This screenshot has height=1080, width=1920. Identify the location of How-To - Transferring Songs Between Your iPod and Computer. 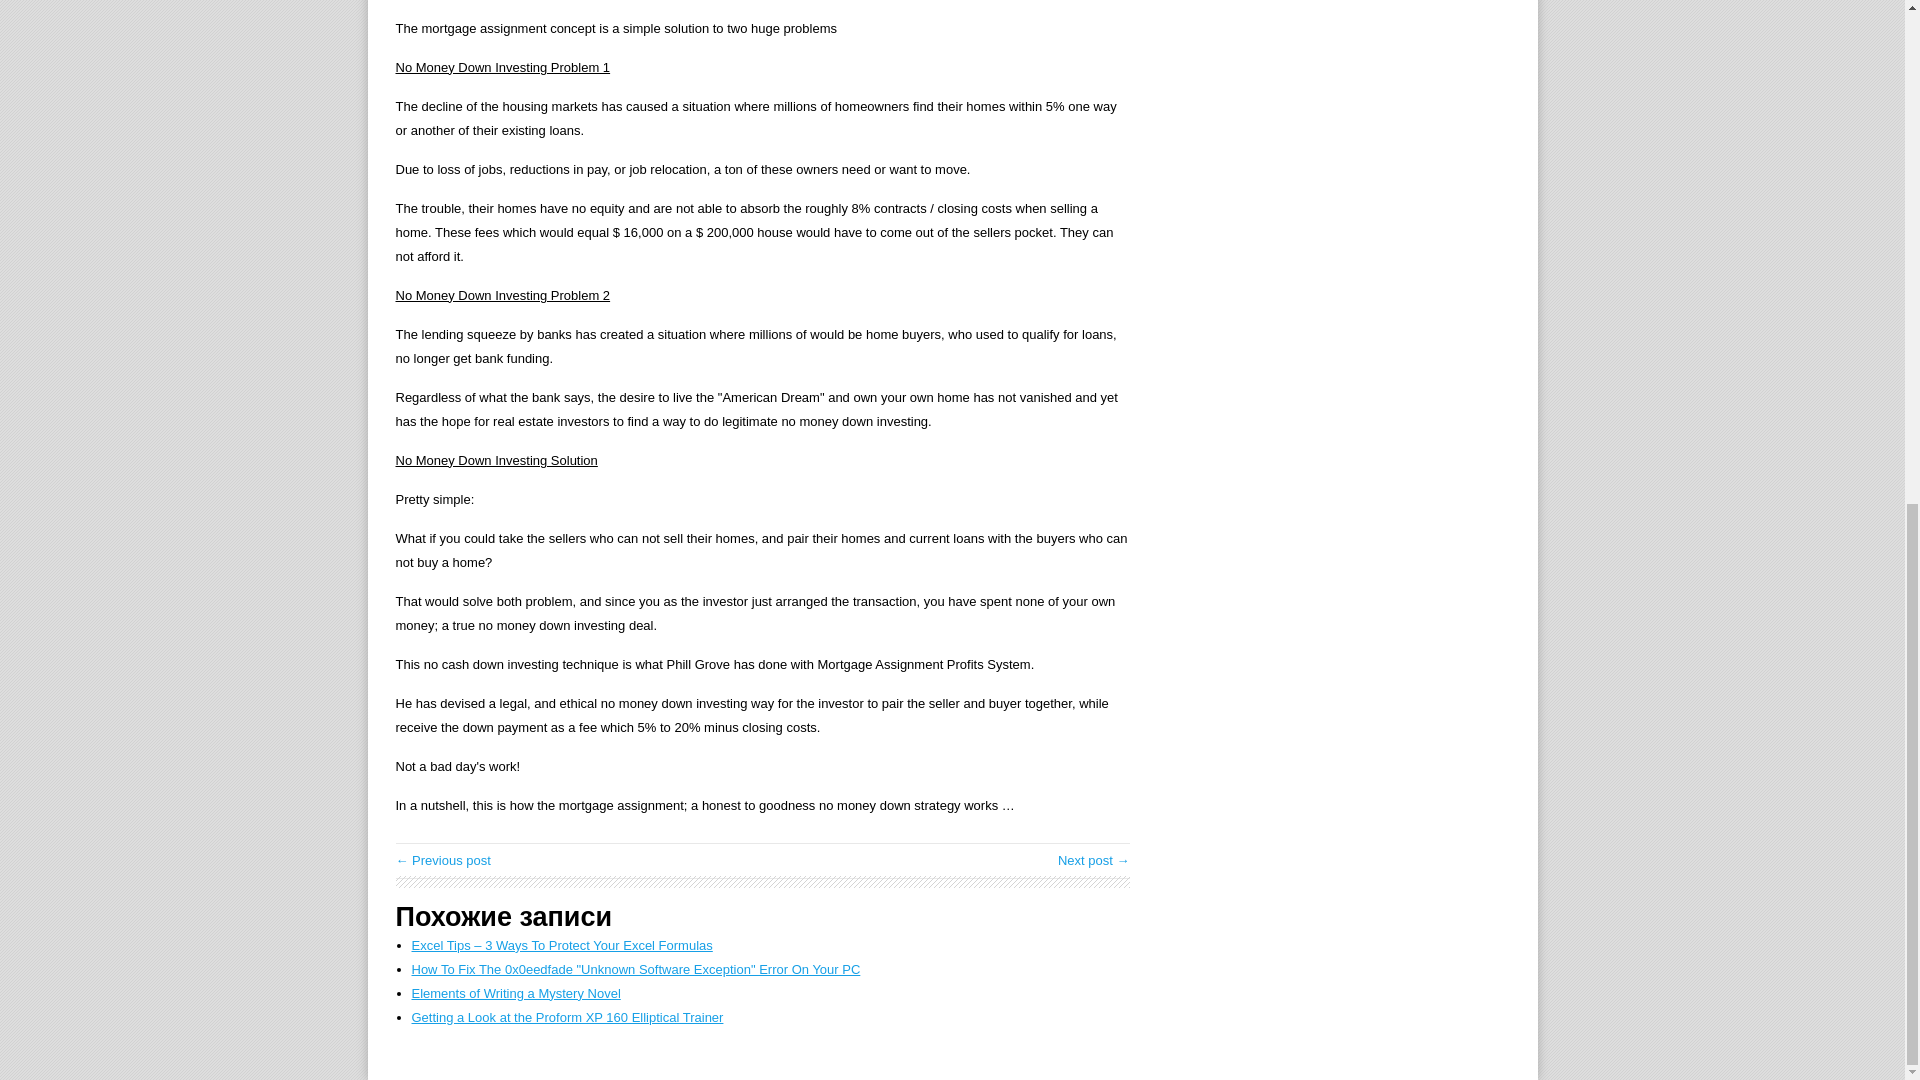
(1094, 860).